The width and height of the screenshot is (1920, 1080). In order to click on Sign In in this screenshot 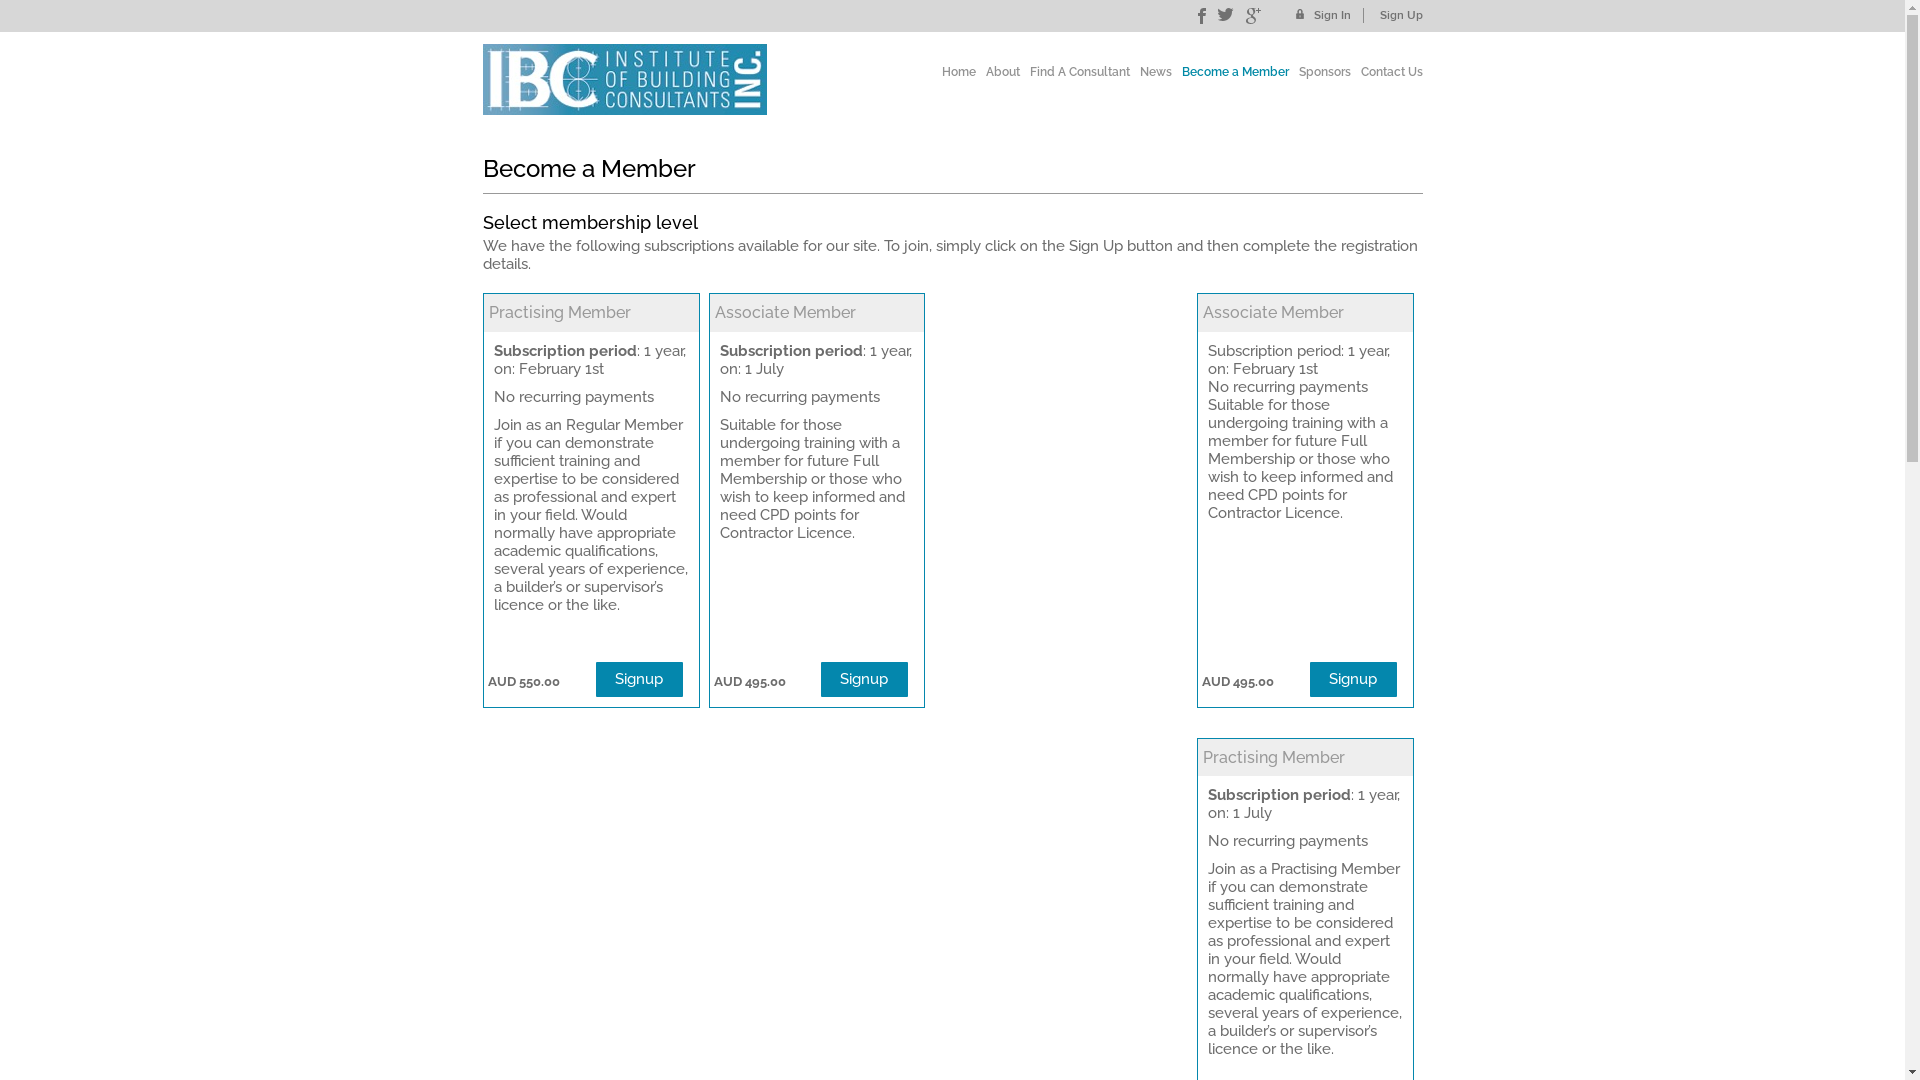, I will do `click(1330, 16)`.